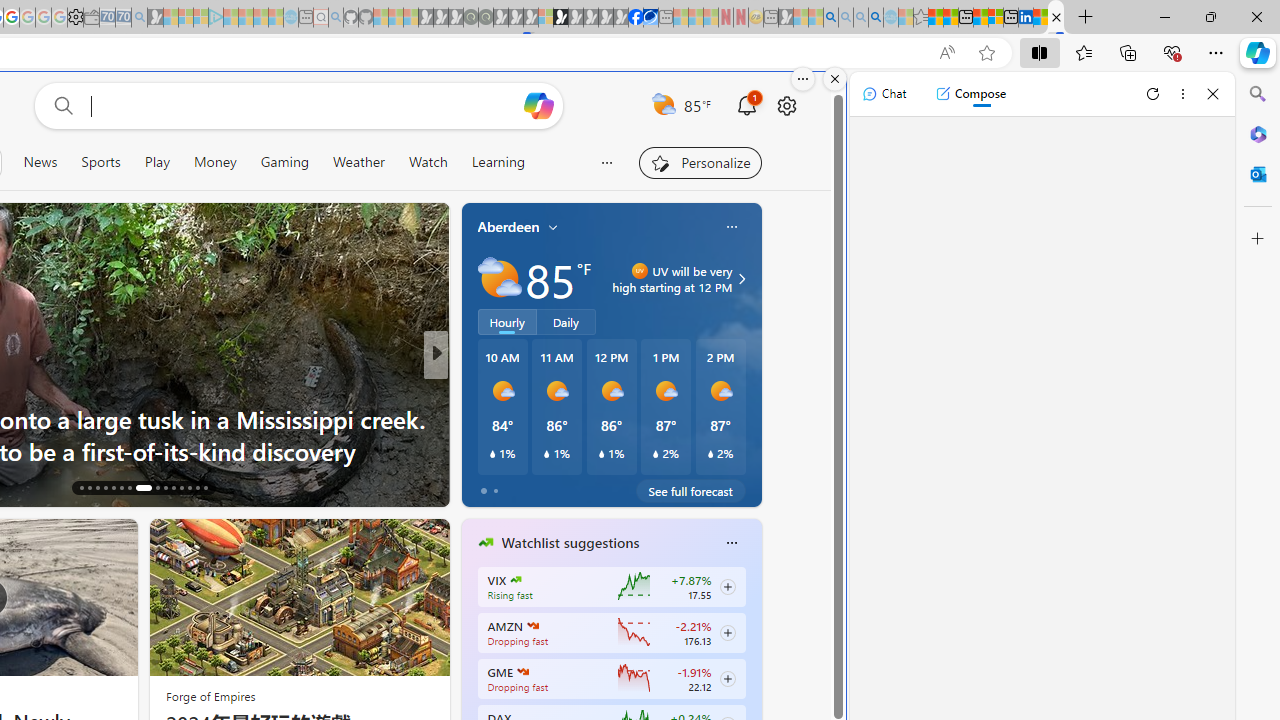 The image size is (1280, 720). What do you see at coordinates (154, 488) in the screenshot?
I see `AutomationID: tab-24` at bounding box center [154, 488].